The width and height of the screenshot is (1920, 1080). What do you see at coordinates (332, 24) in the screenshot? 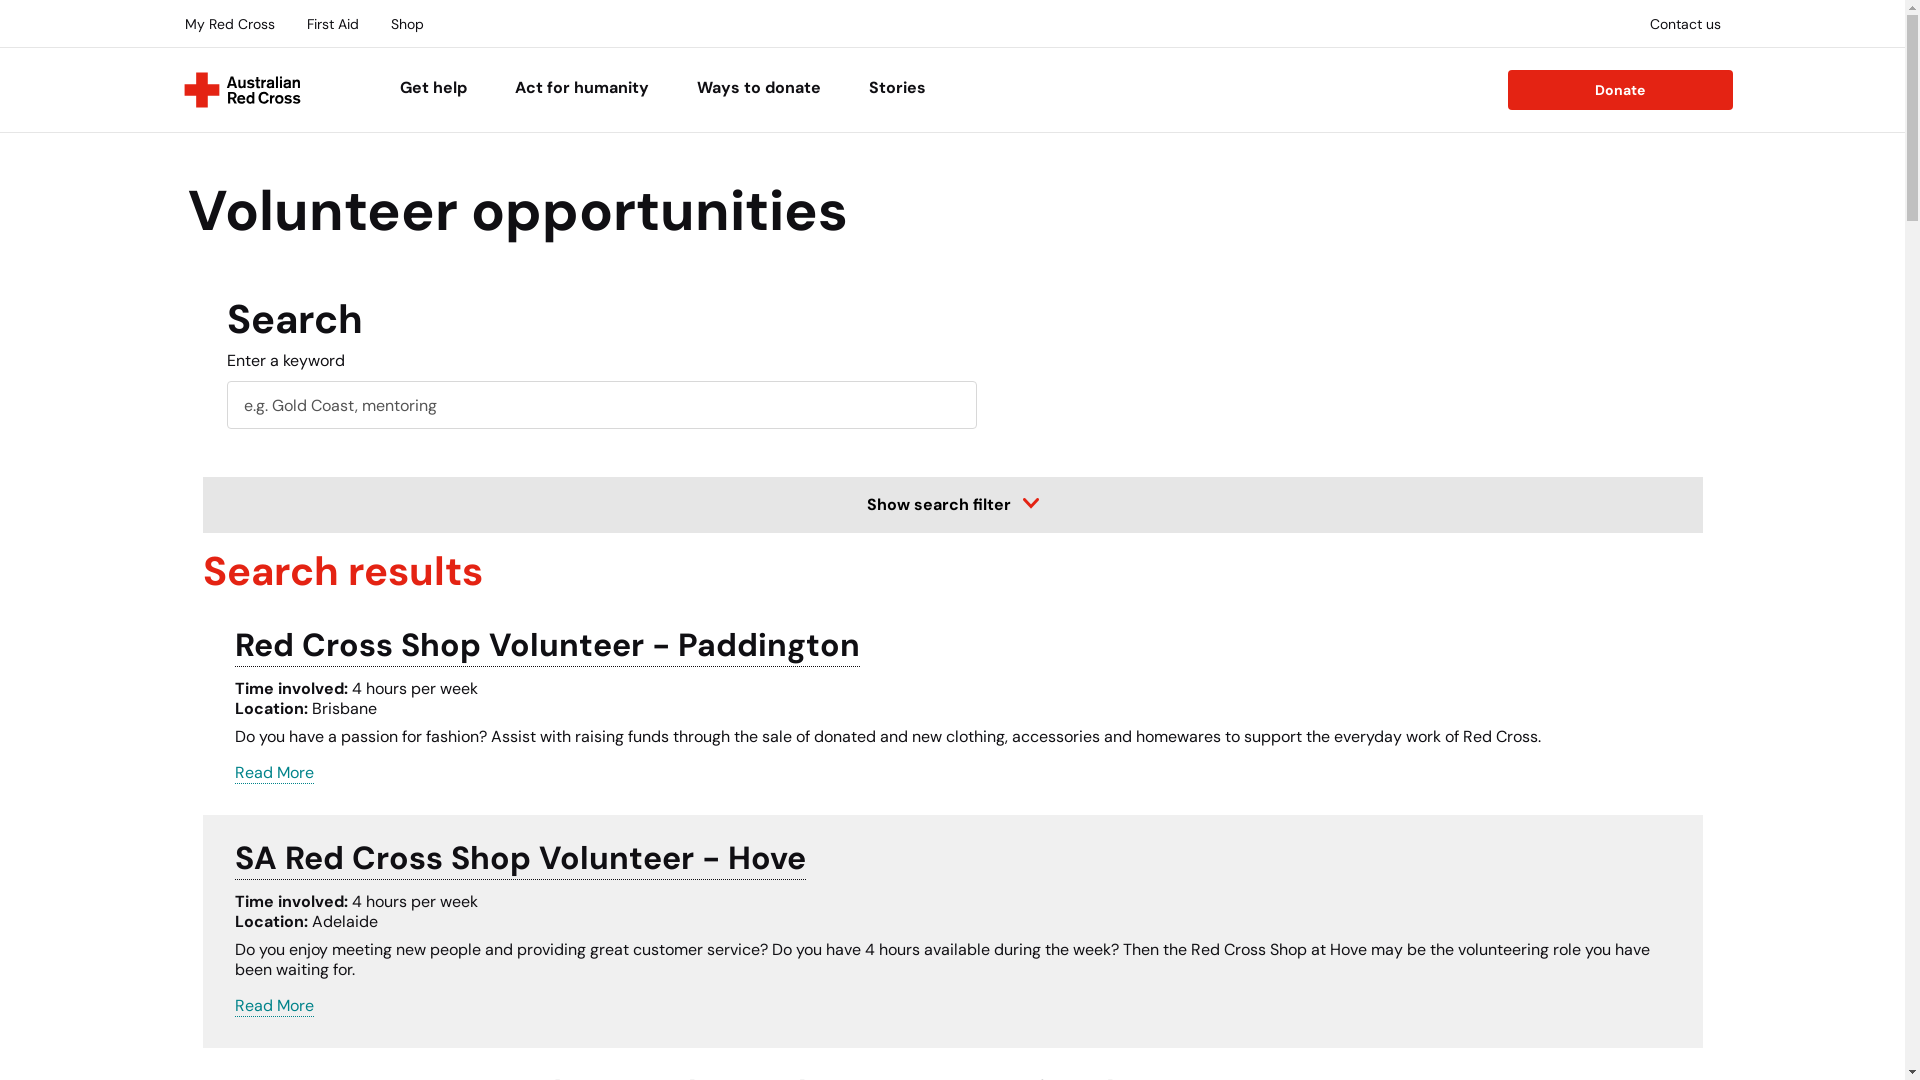
I see `First Aid` at bounding box center [332, 24].